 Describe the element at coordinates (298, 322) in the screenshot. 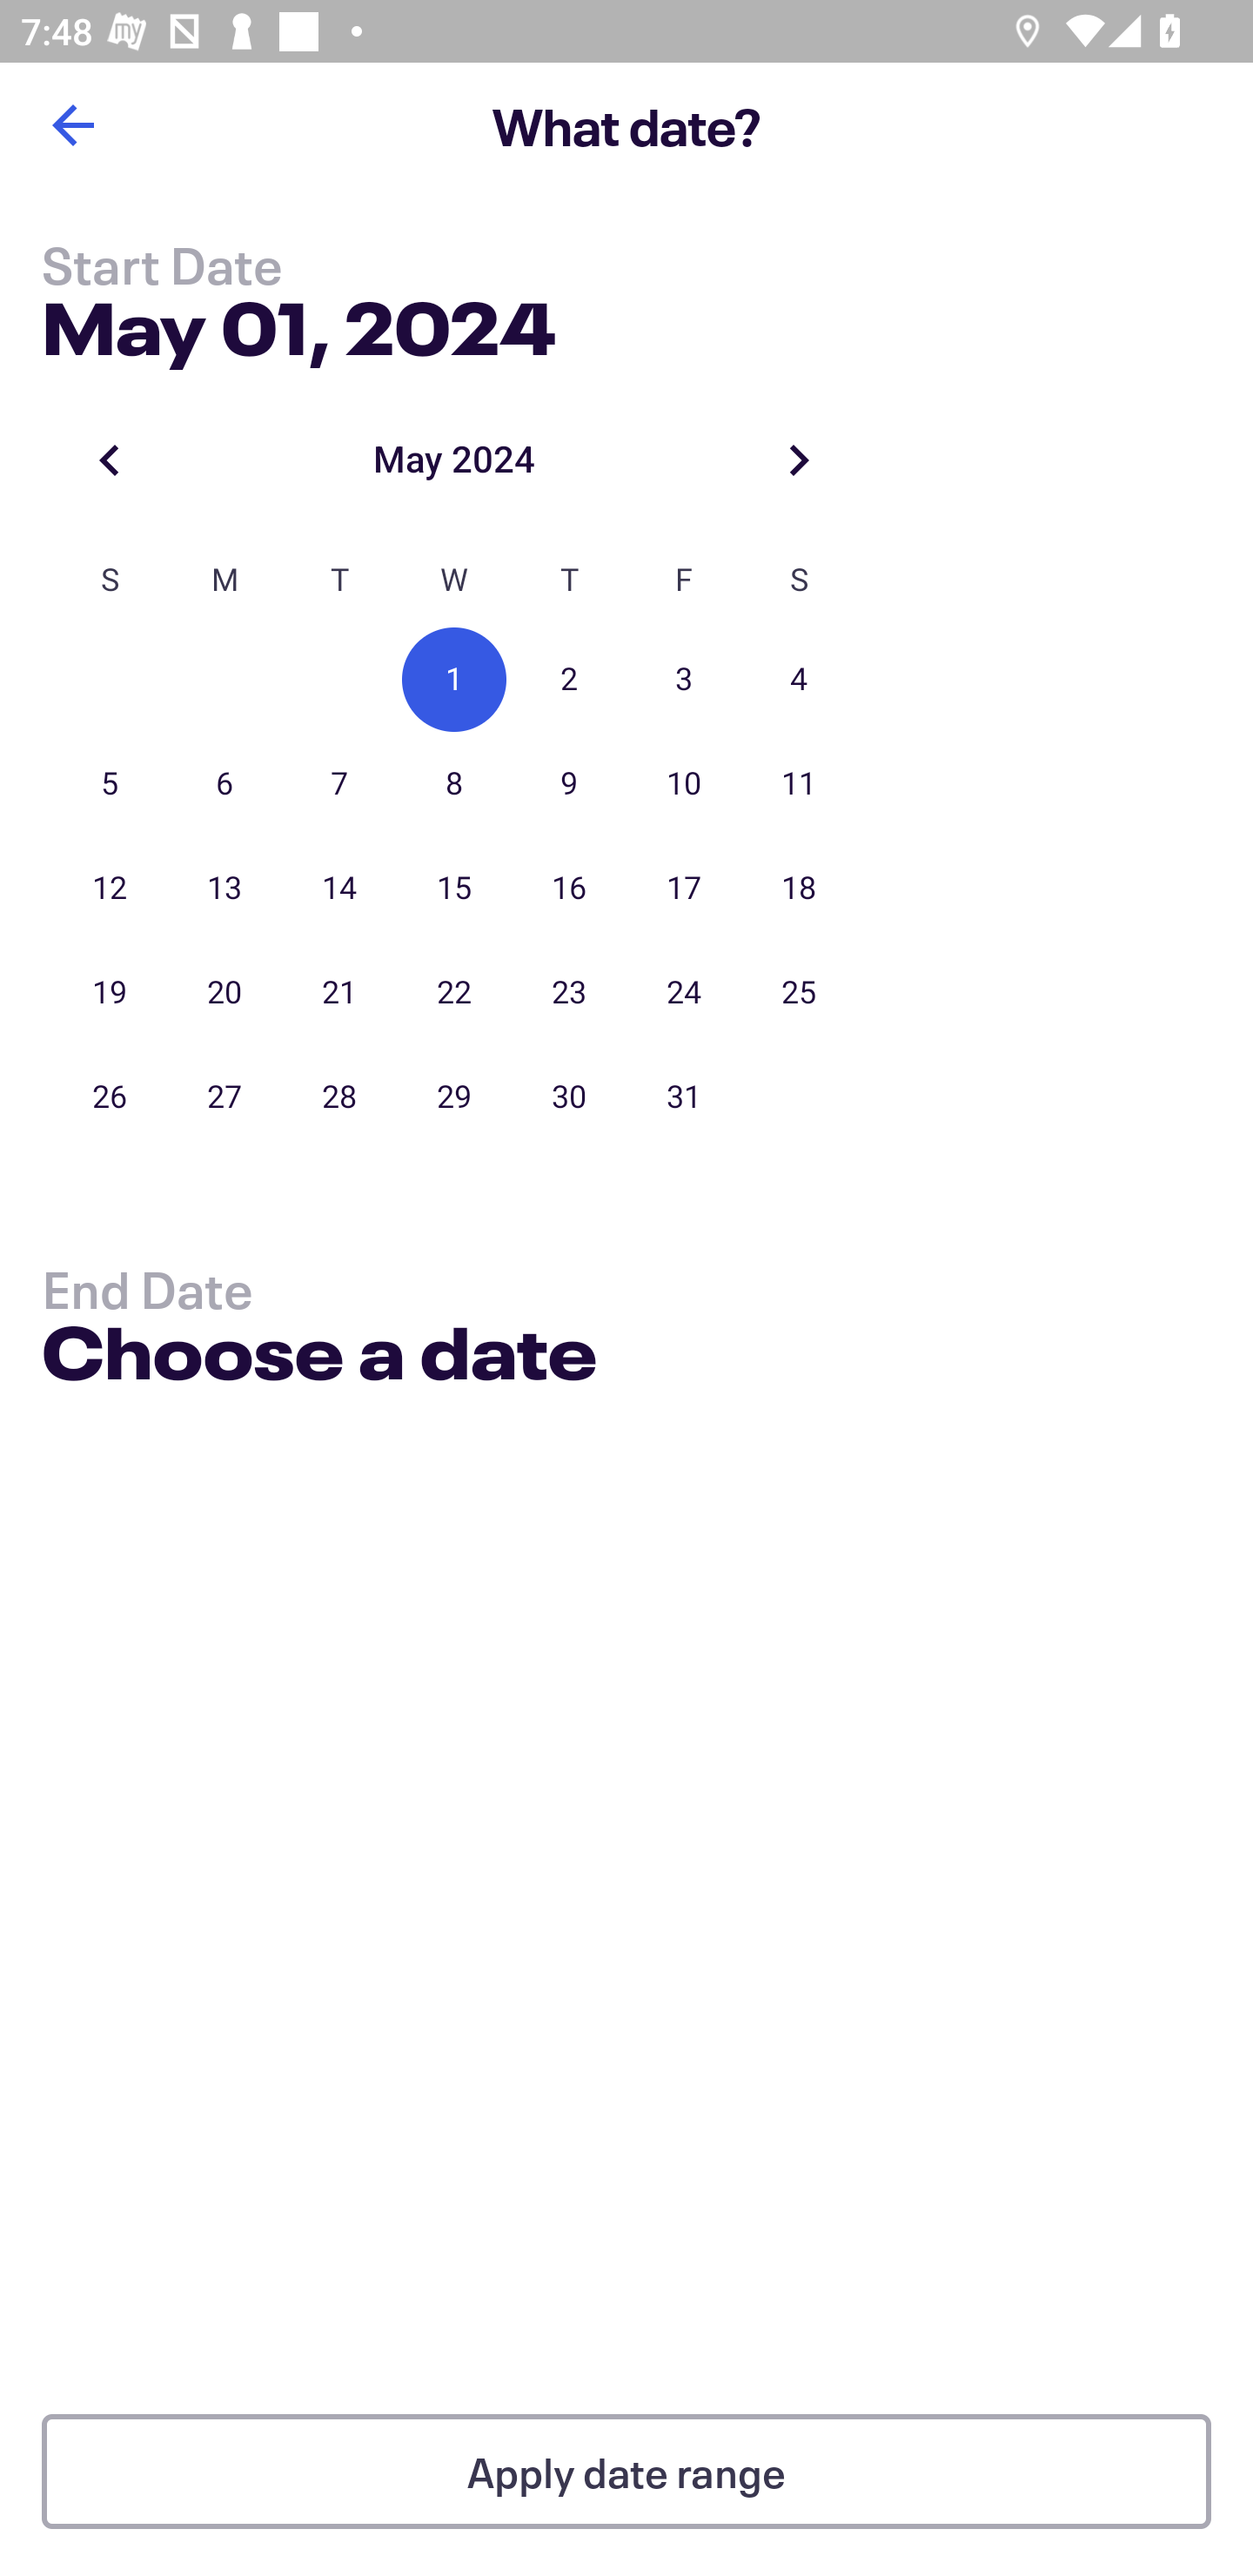

I see `May 01, 2024` at that location.